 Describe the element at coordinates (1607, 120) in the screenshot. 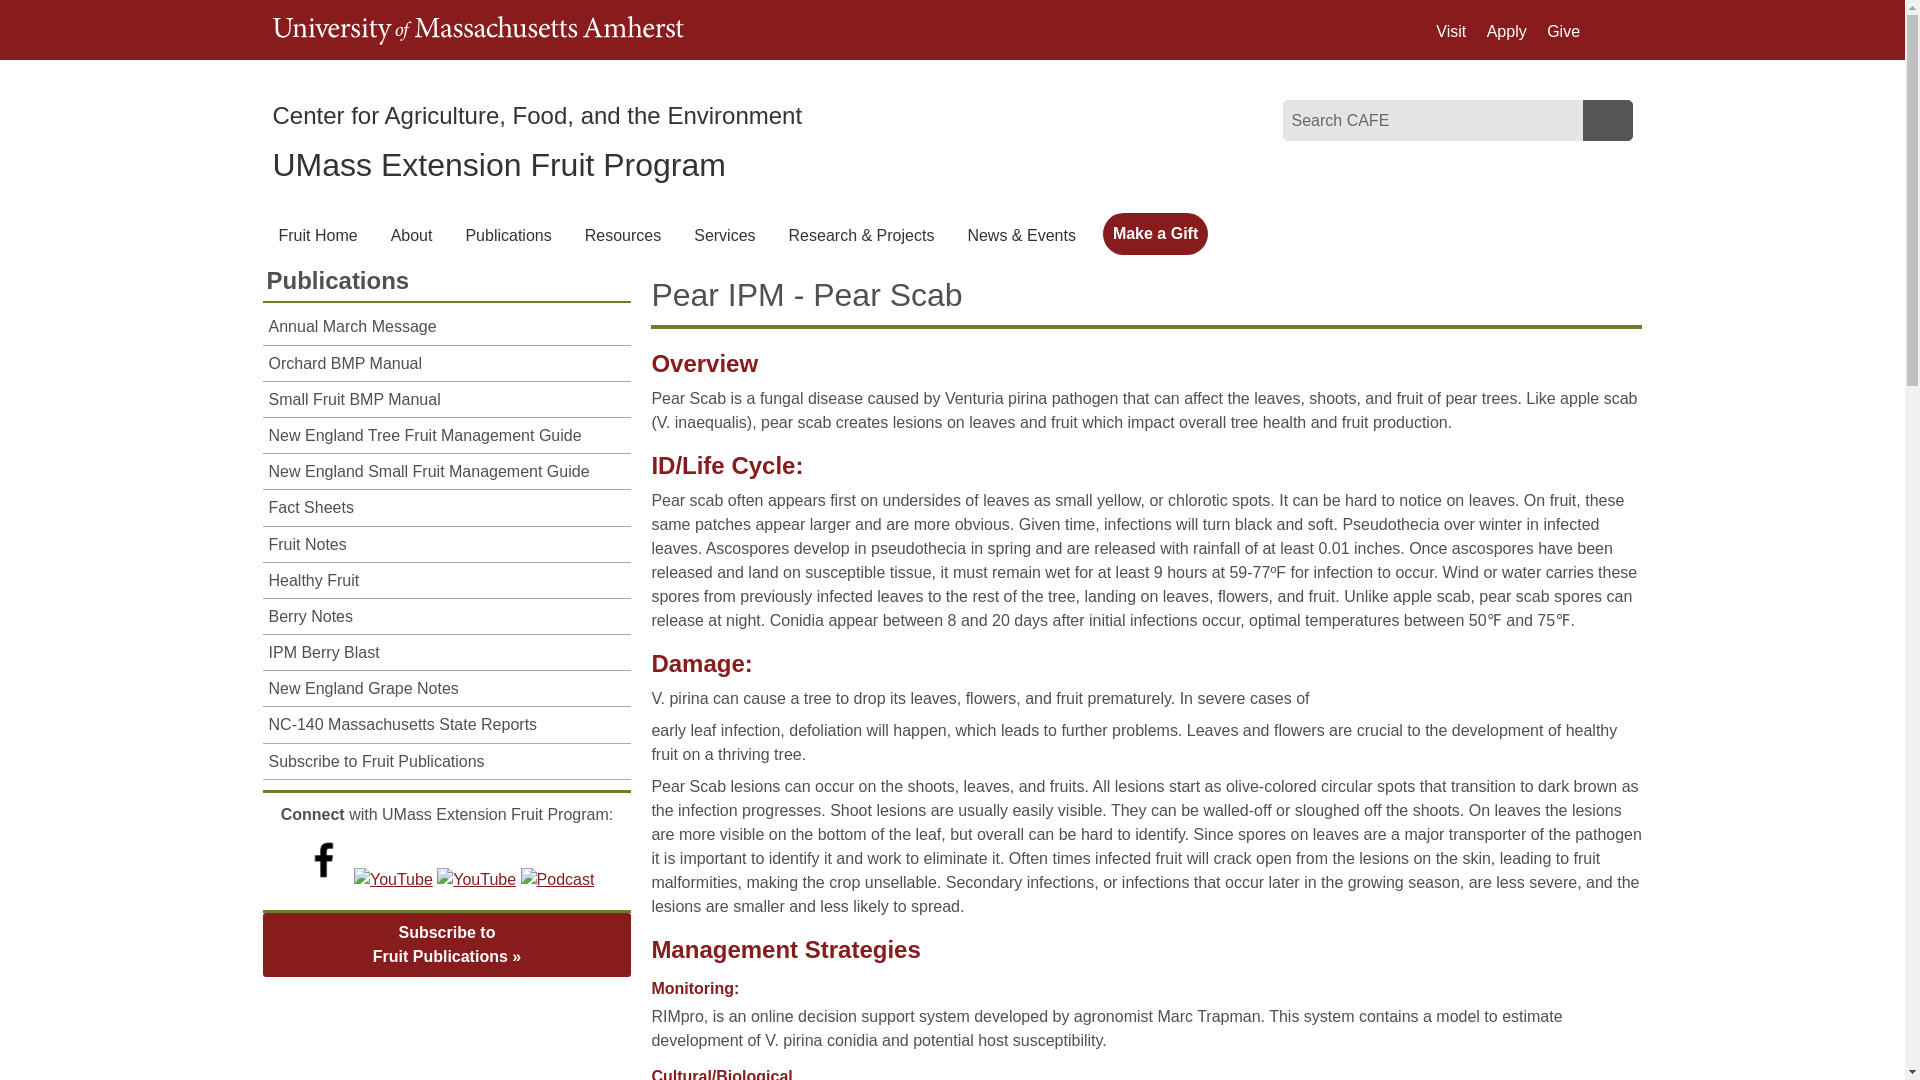

I see `Search` at that location.